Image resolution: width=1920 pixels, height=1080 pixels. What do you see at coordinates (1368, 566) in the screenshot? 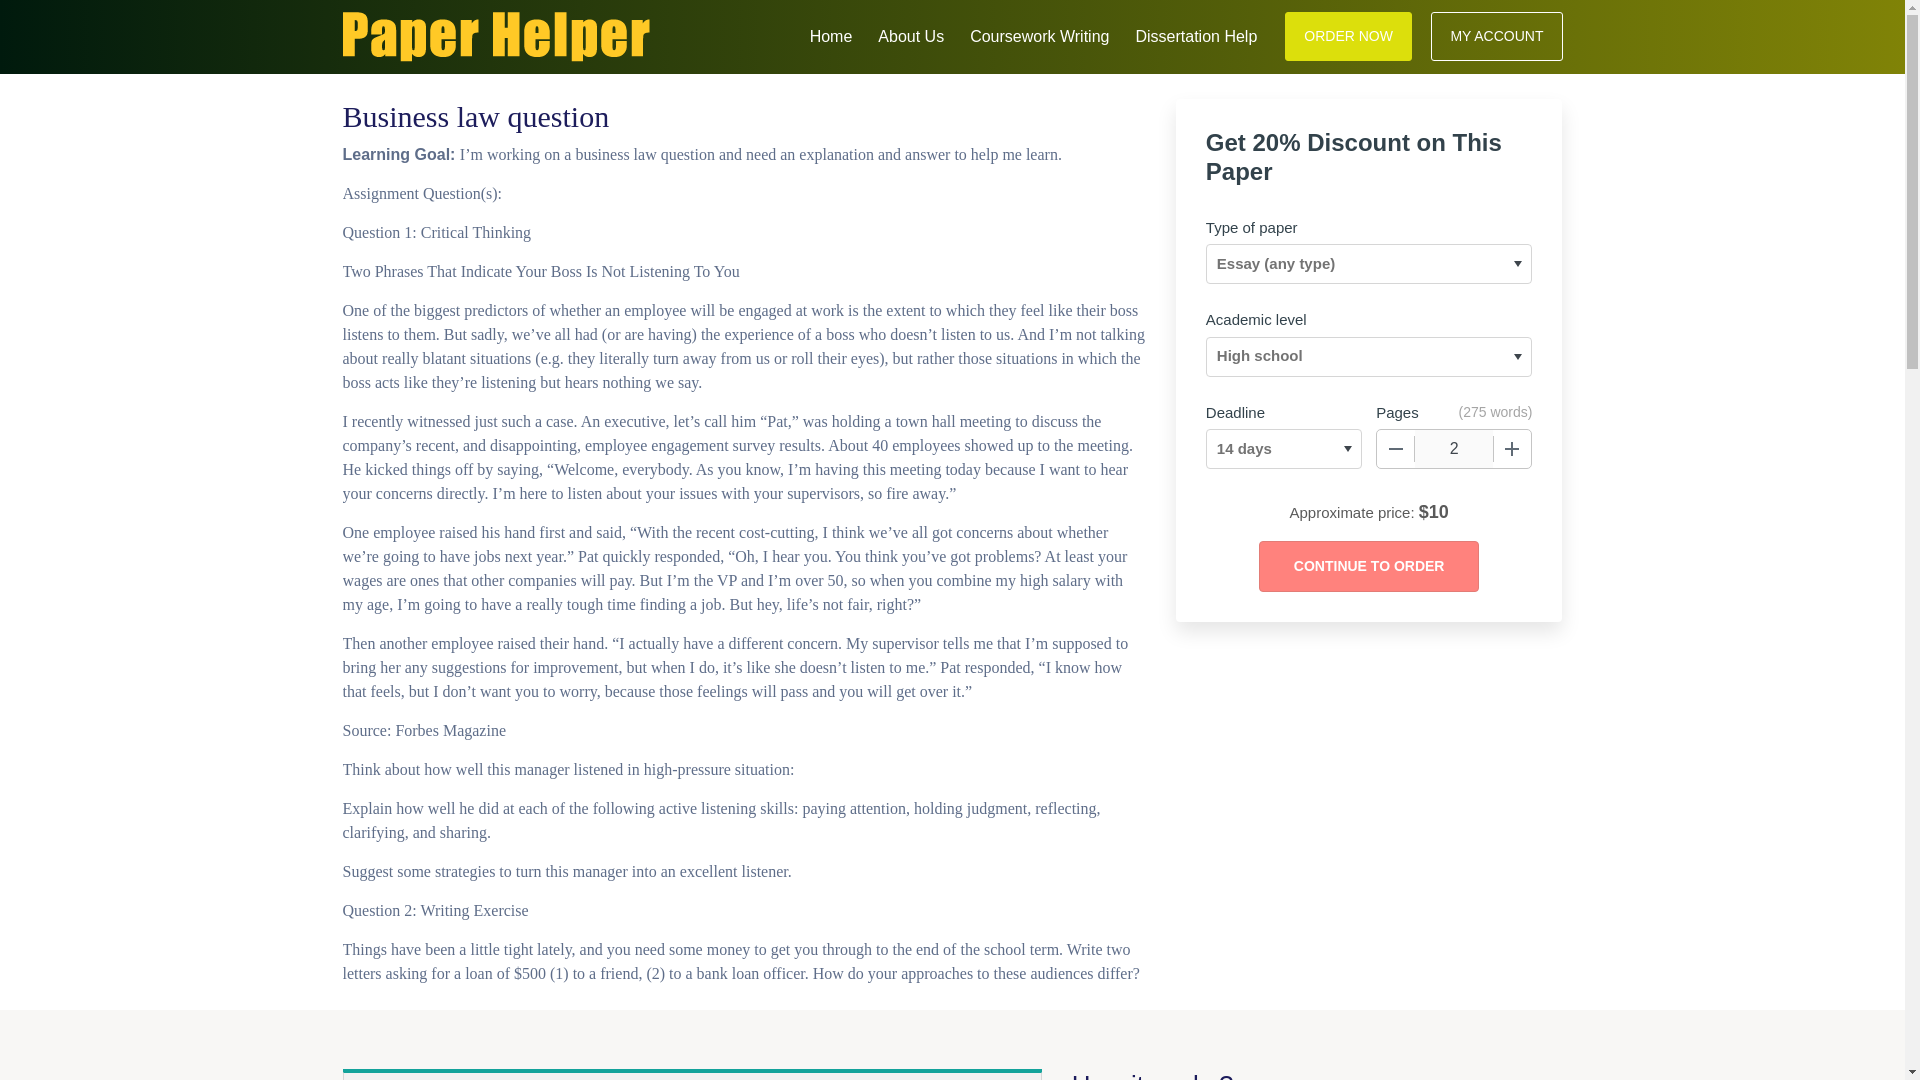
I see `Continue to order` at bounding box center [1368, 566].